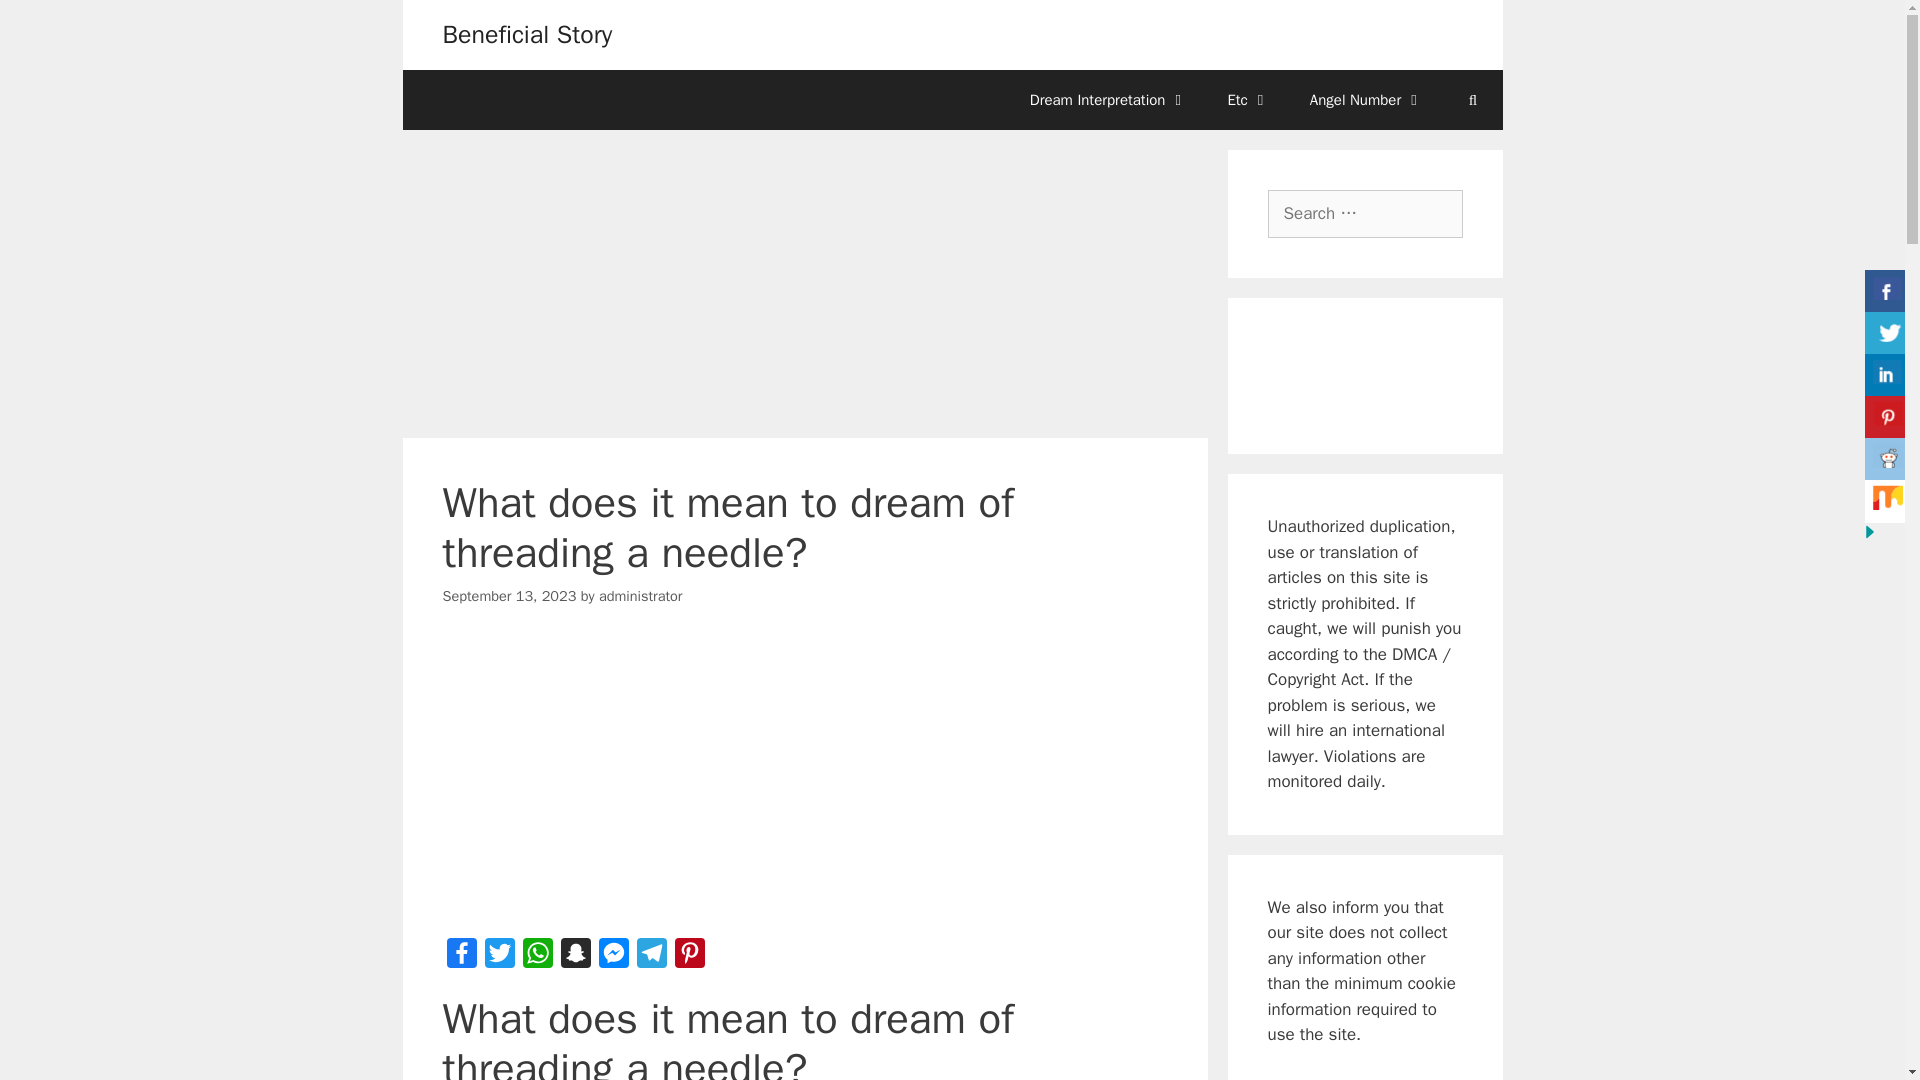 Image resolution: width=1920 pixels, height=1080 pixels. I want to click on Etc, so click(1248, 100).